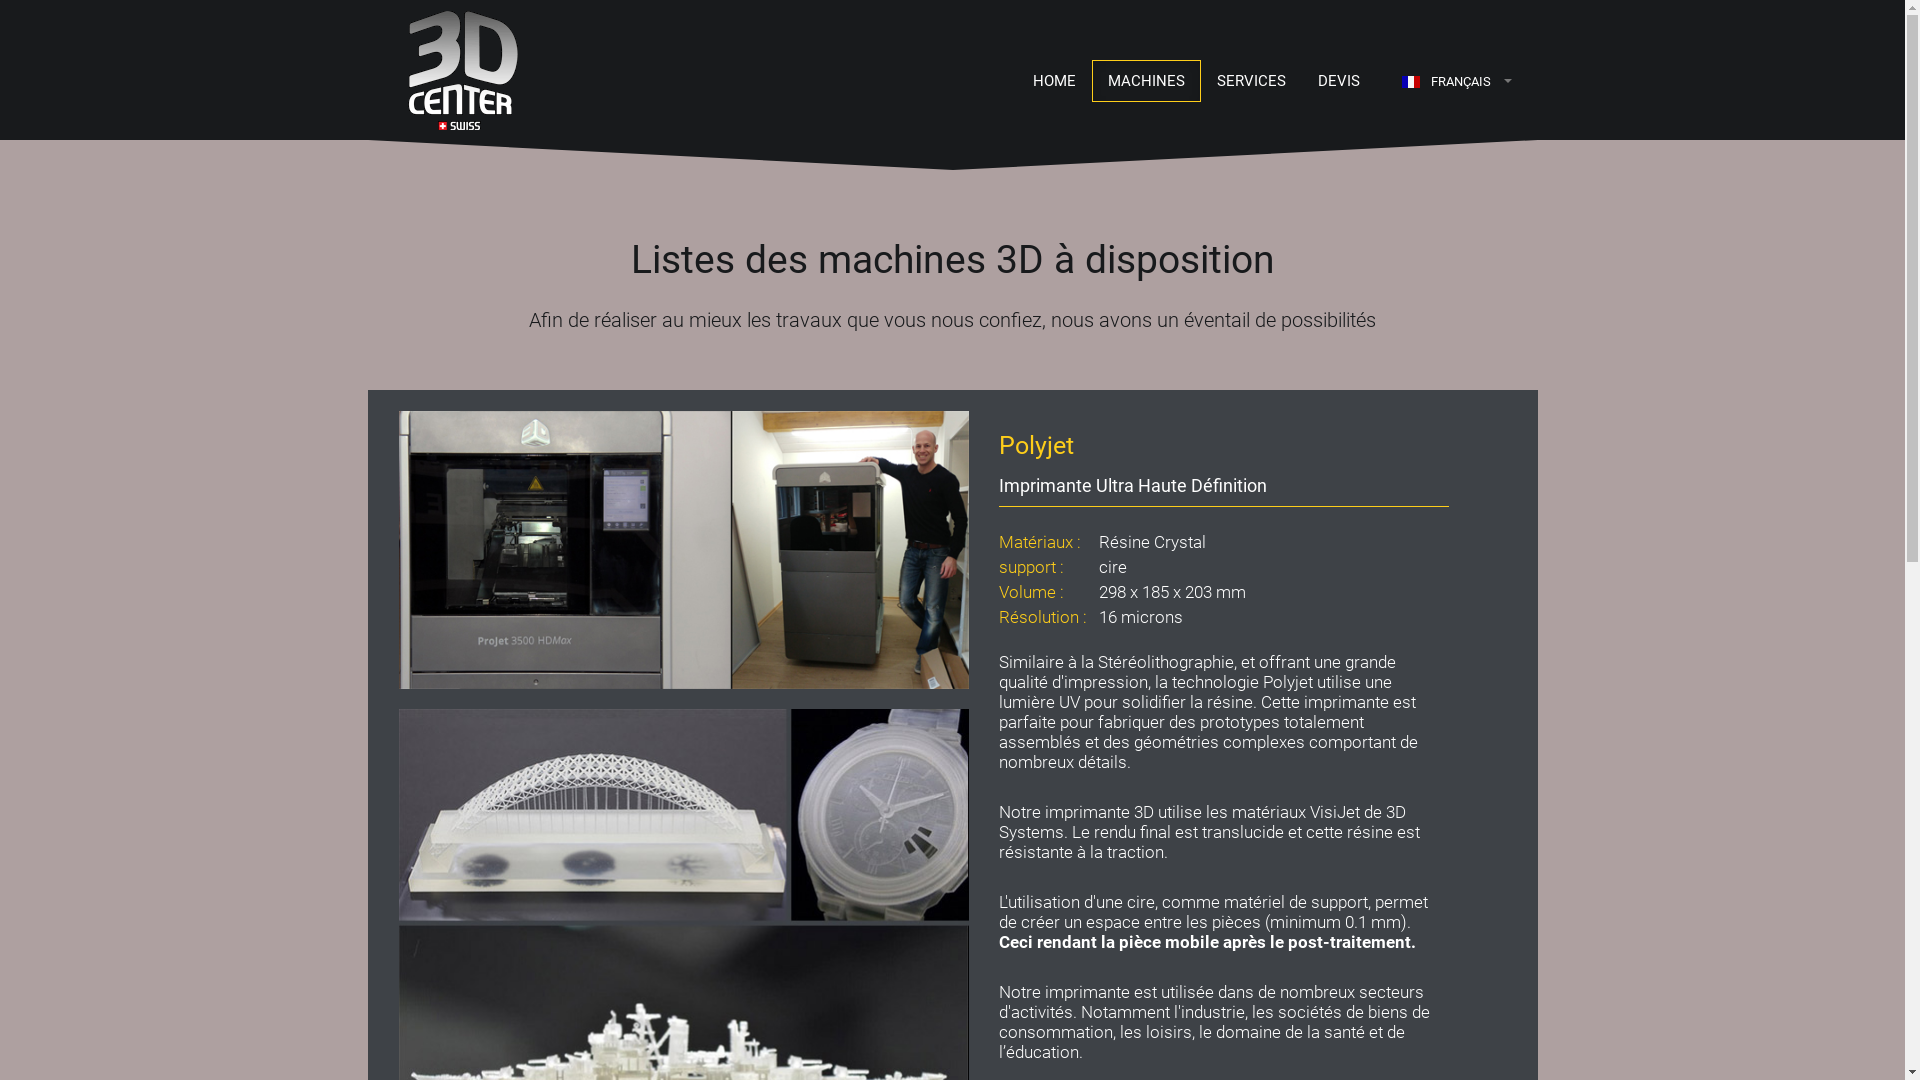 The image size is (1920, 1080). Describe the element at coordinates (683, 550) in the screenshot. I see `Project 3500 HDMax` at that location.